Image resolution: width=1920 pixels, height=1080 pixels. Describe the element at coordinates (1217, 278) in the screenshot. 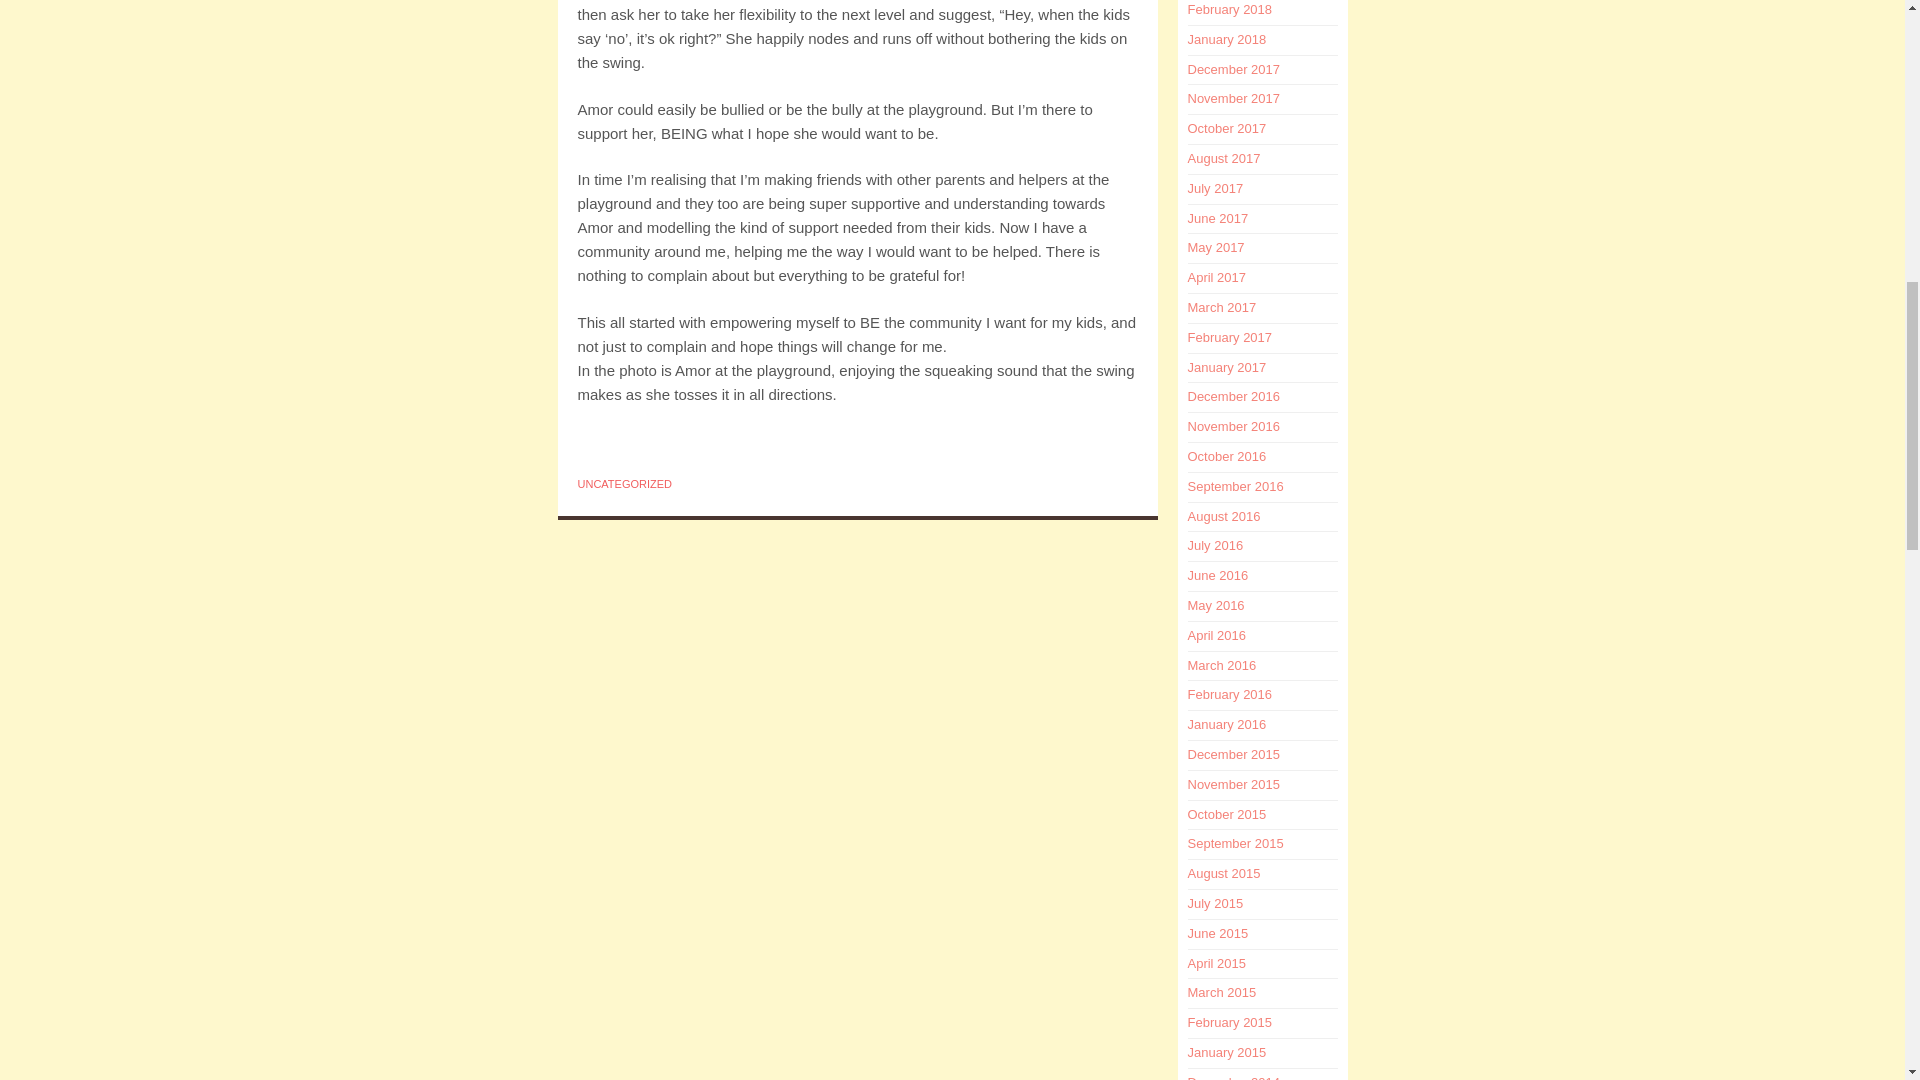

I see `April 2017` at that location.